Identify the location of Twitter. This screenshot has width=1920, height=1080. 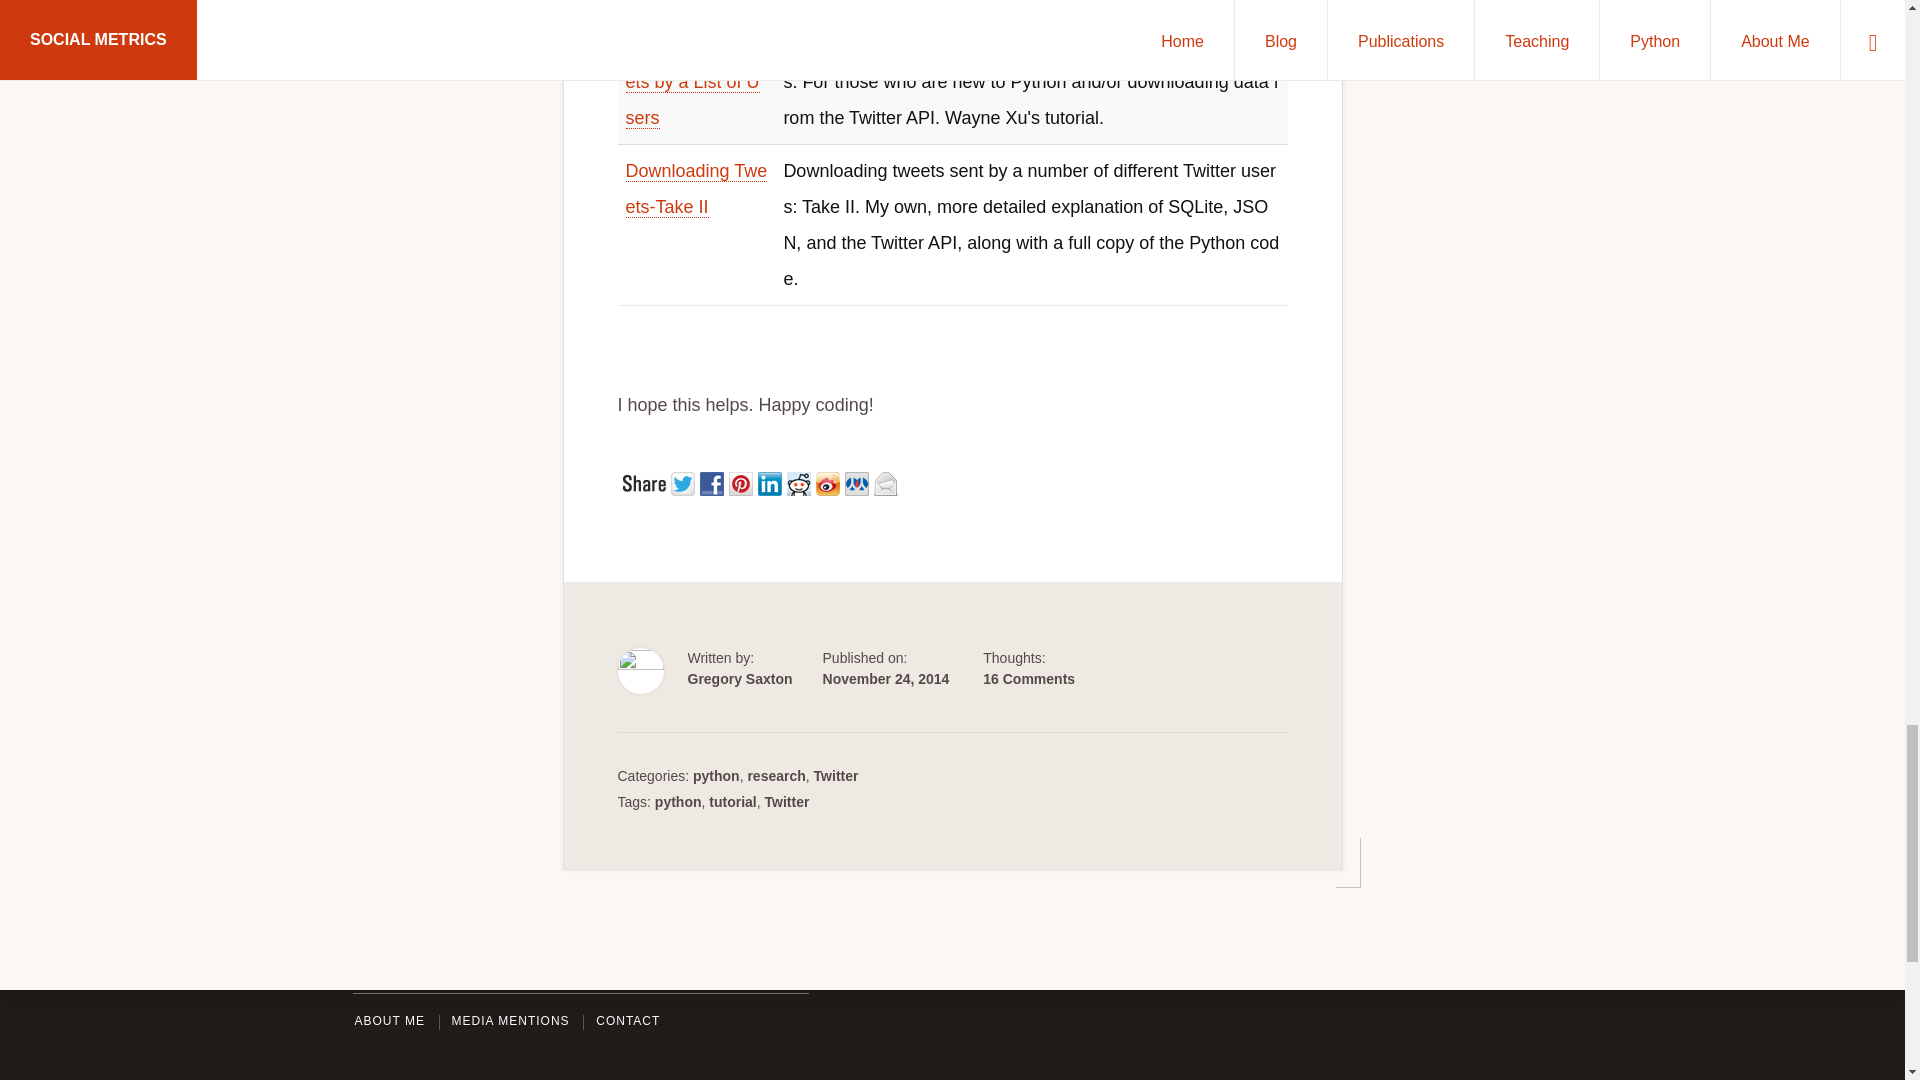
(684, 480).